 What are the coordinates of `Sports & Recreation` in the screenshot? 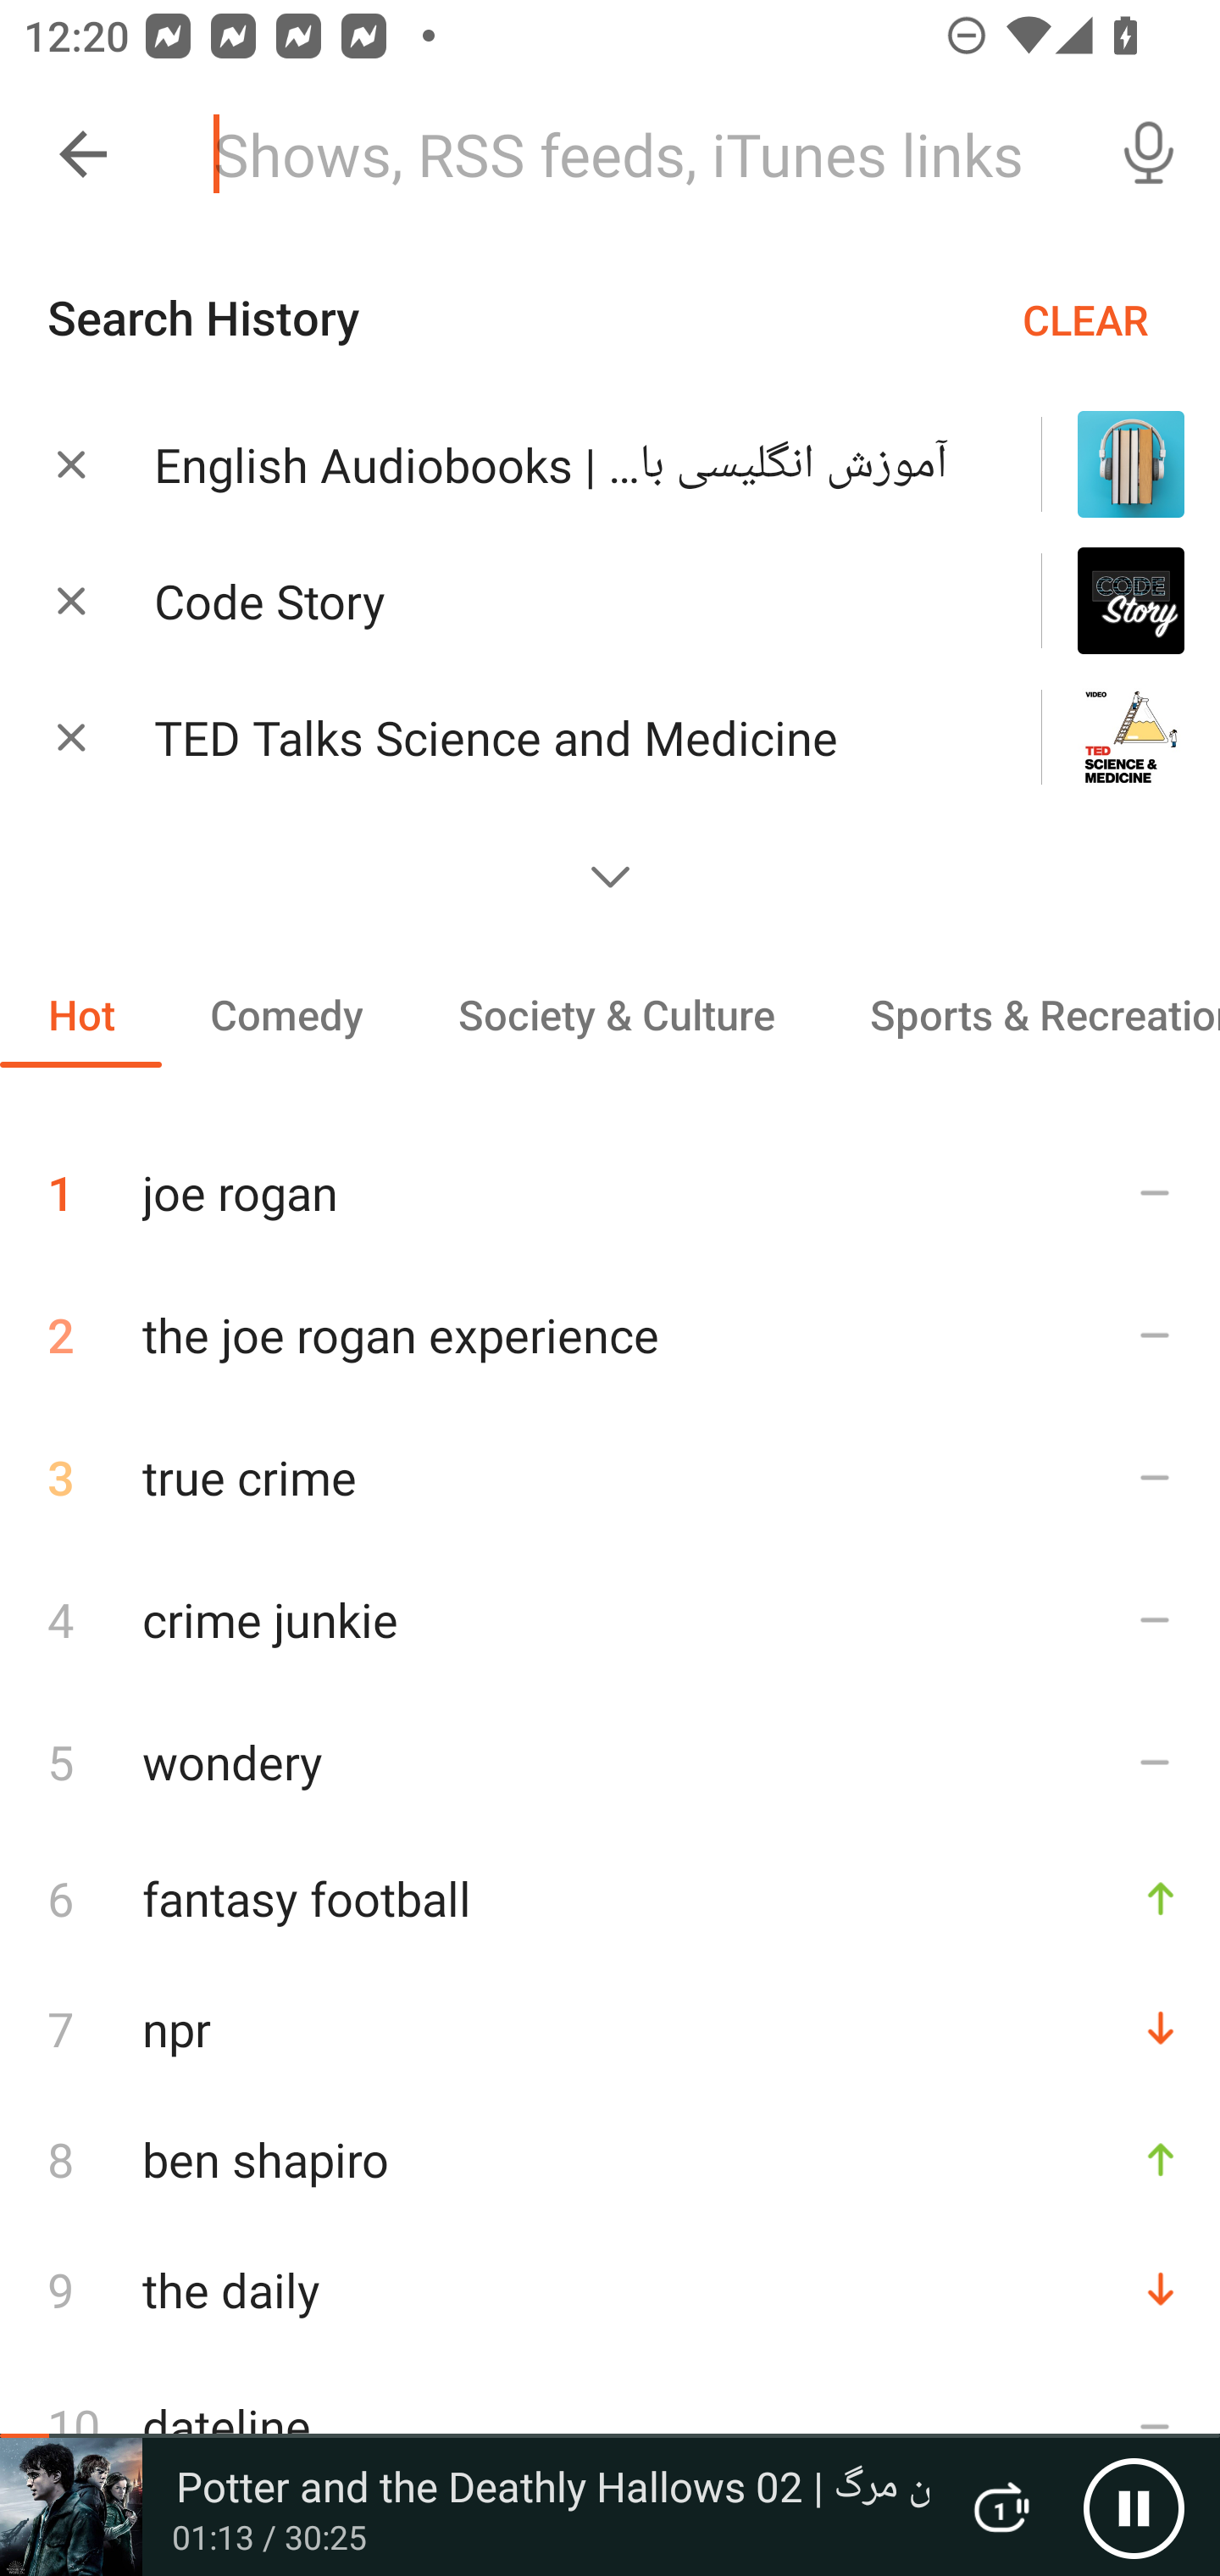 It's located at (1021, 1013).